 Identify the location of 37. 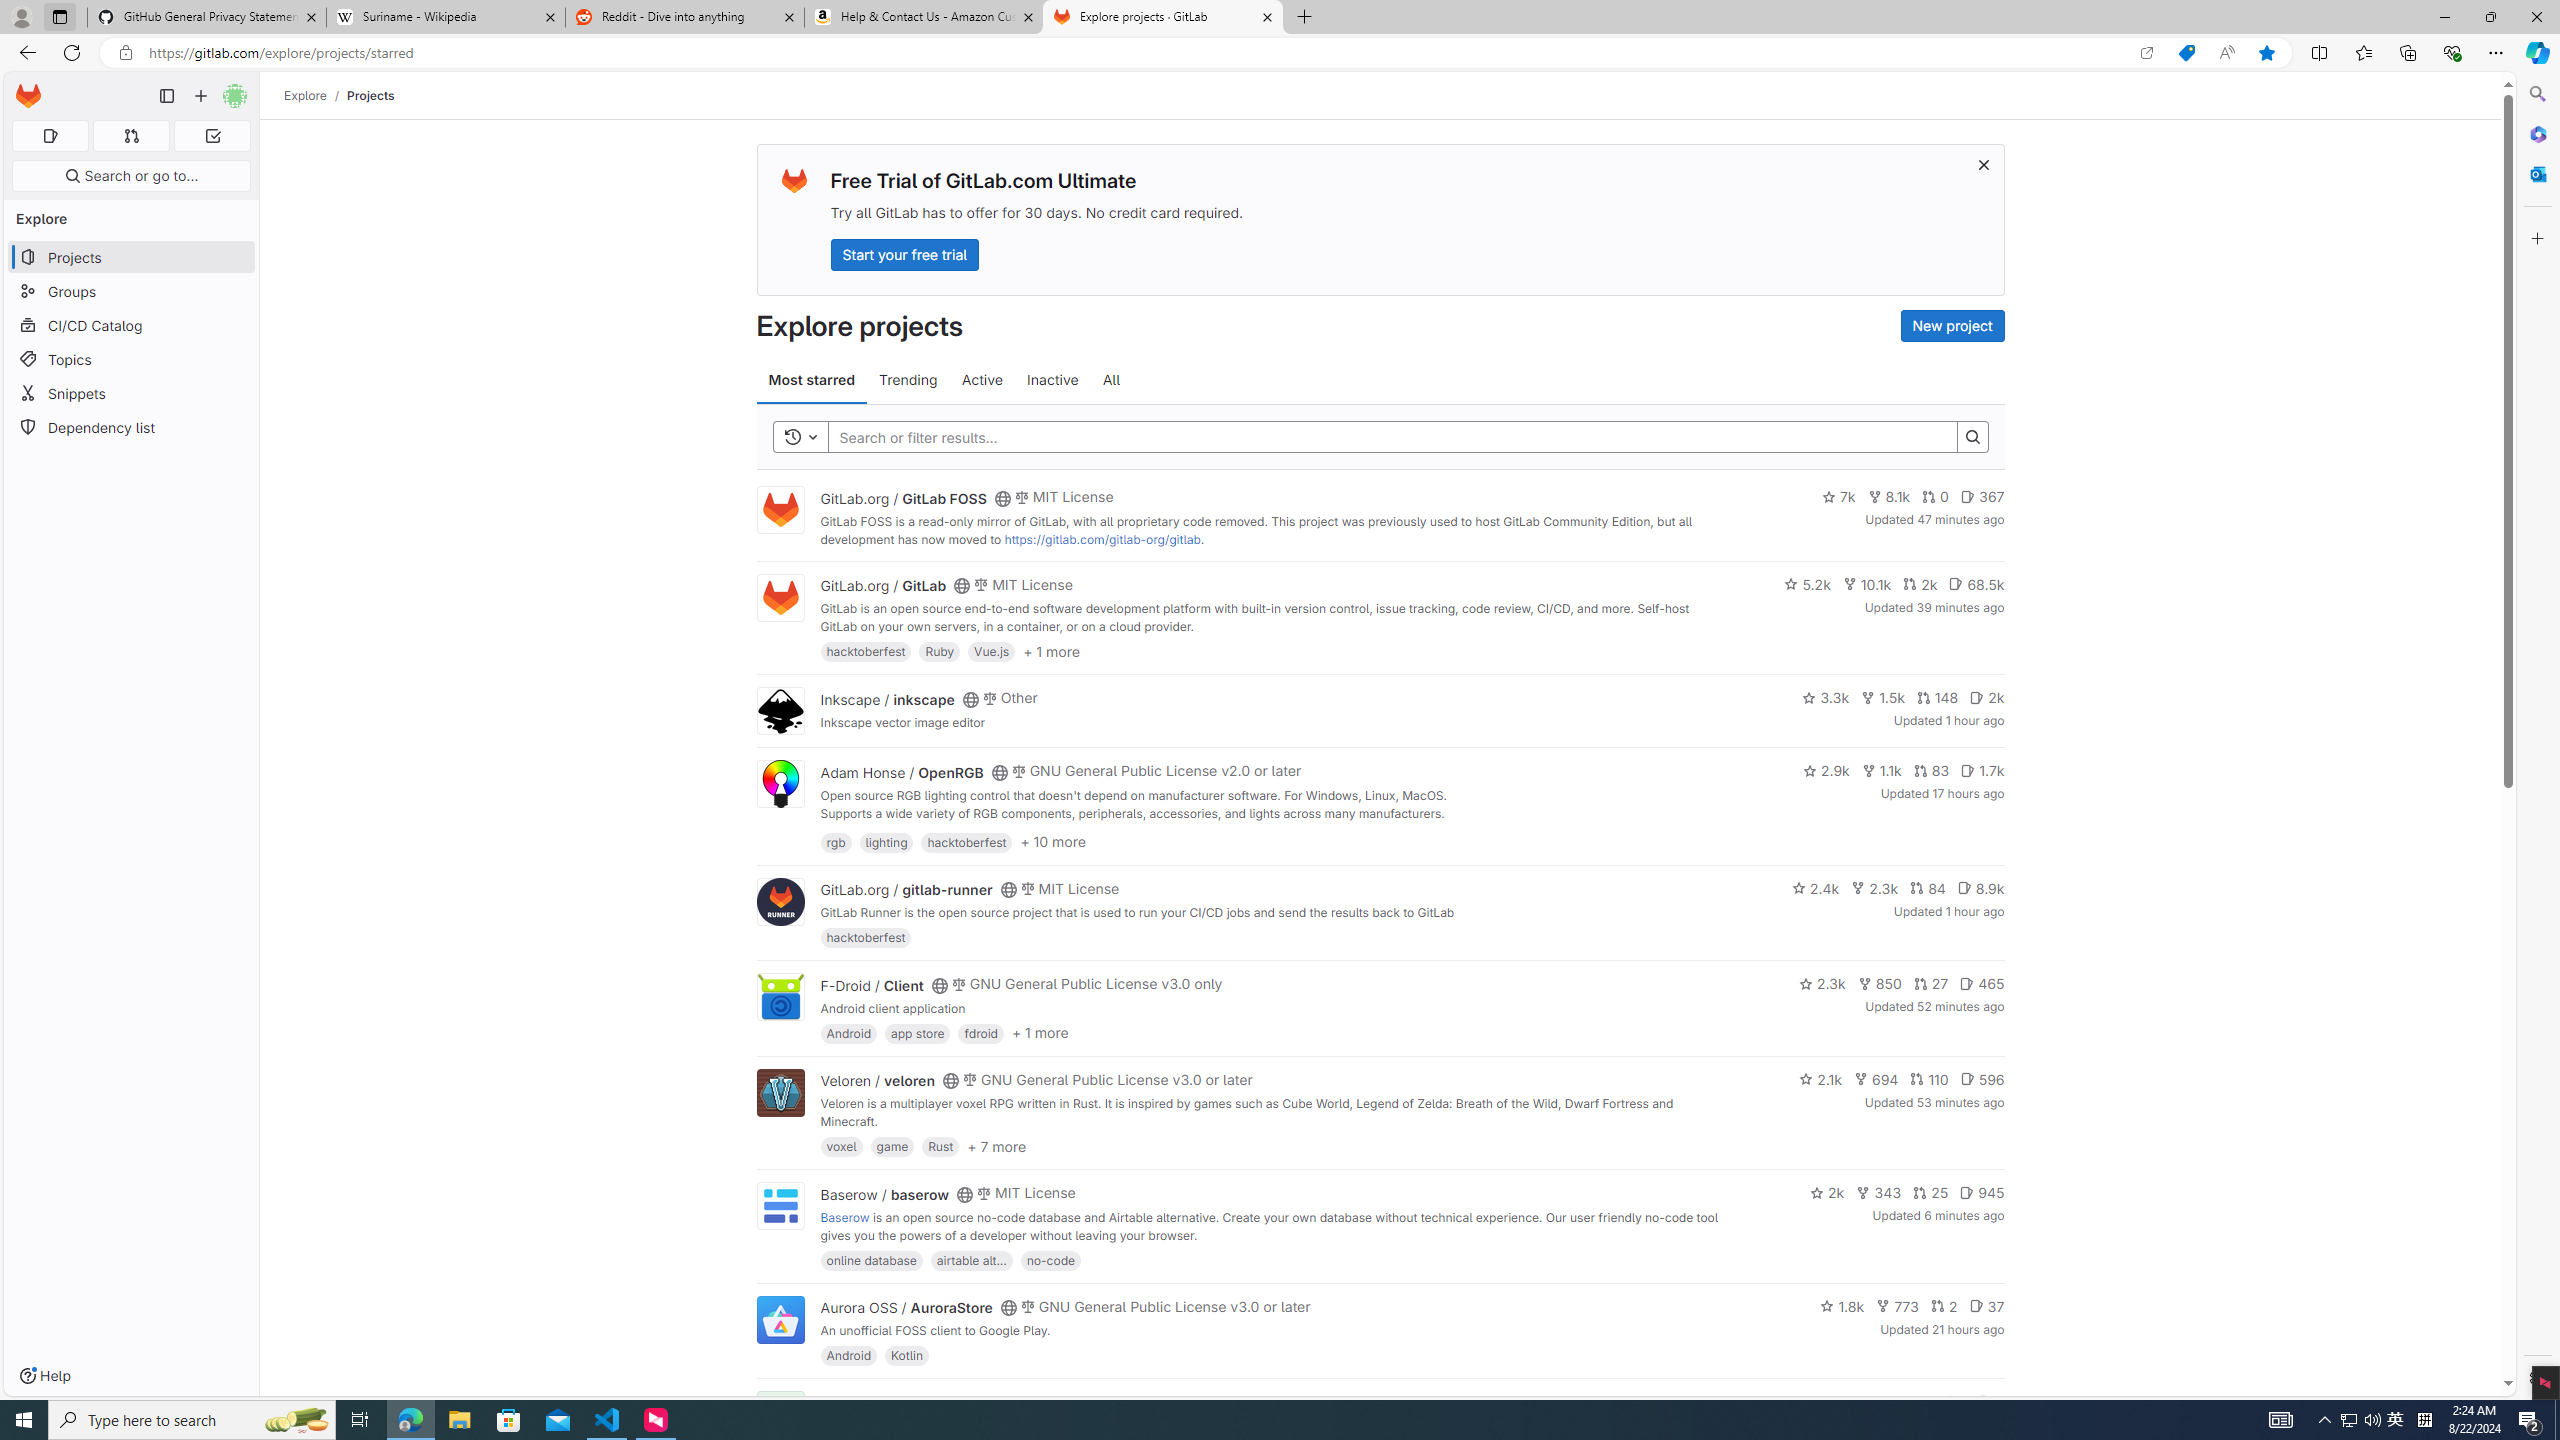
(1986, 1306).